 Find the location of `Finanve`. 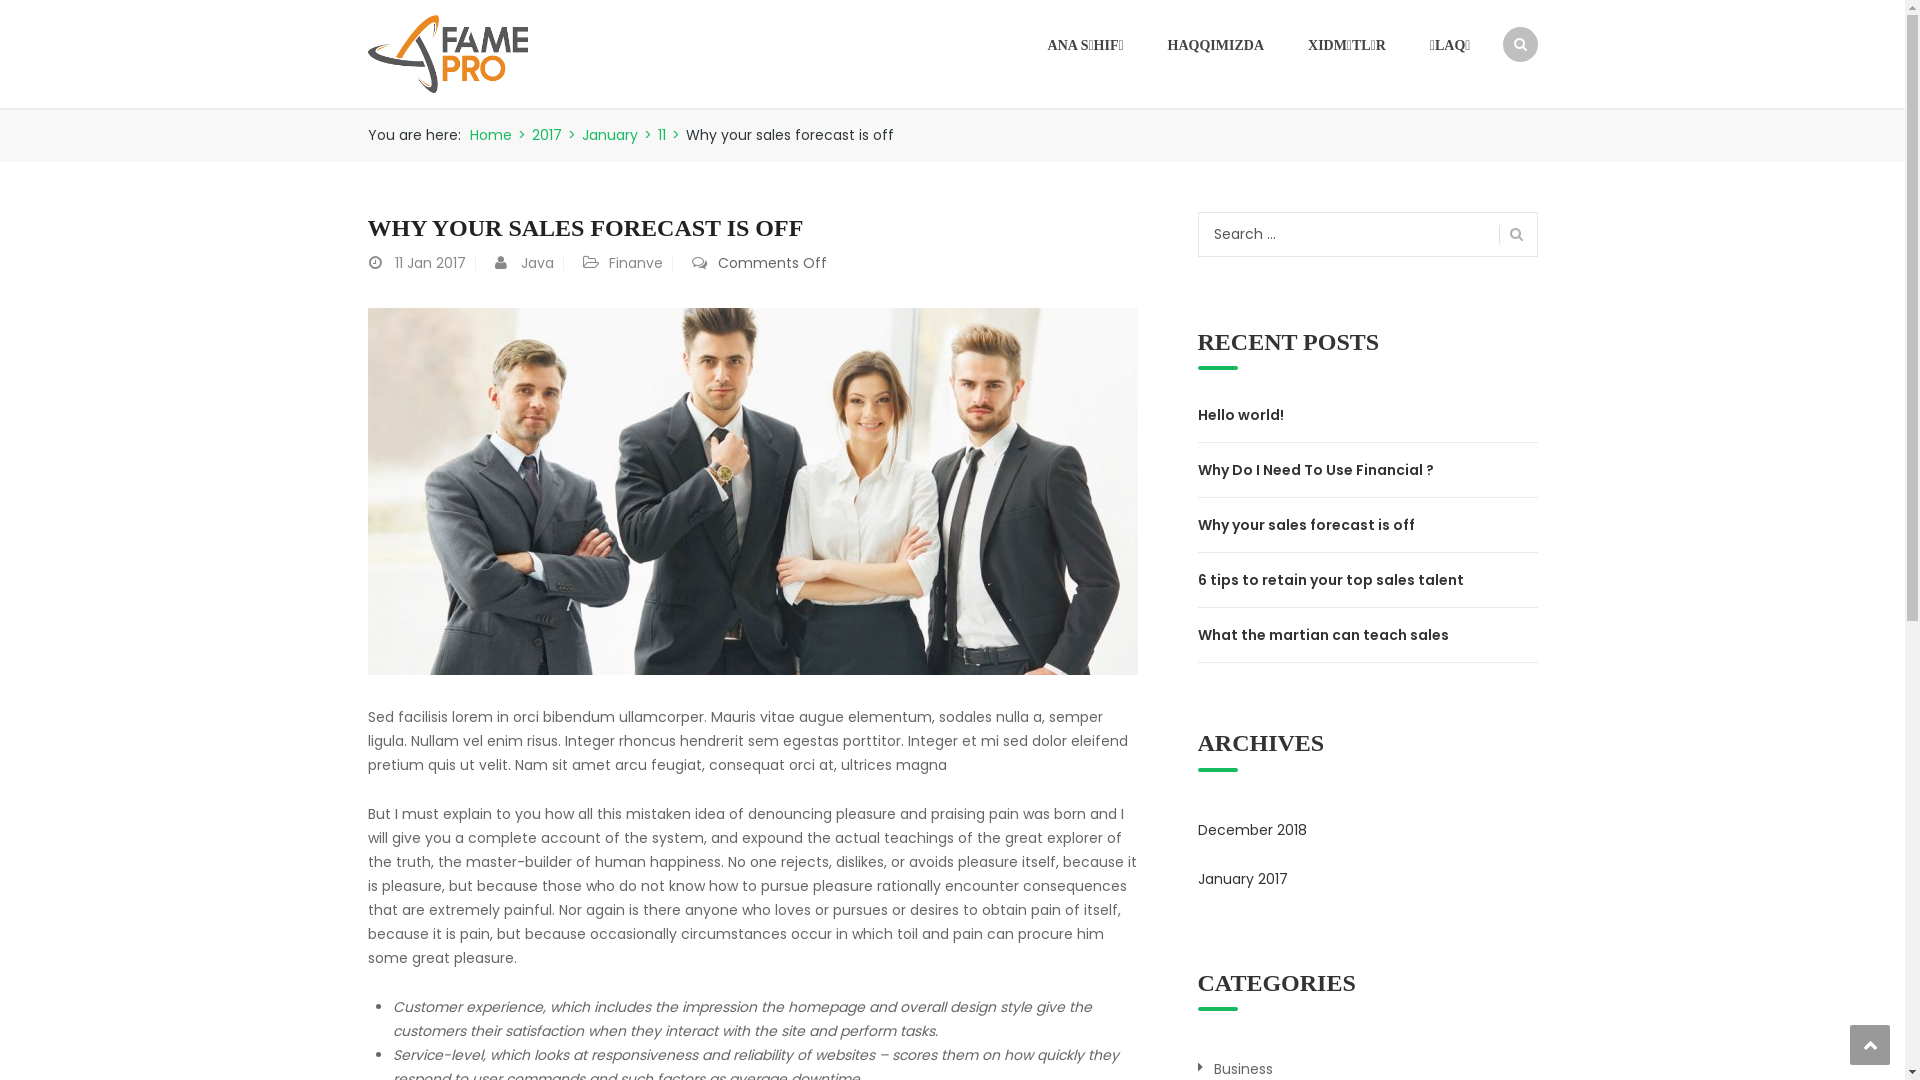

Finanve is located at coordinates (635, 263).